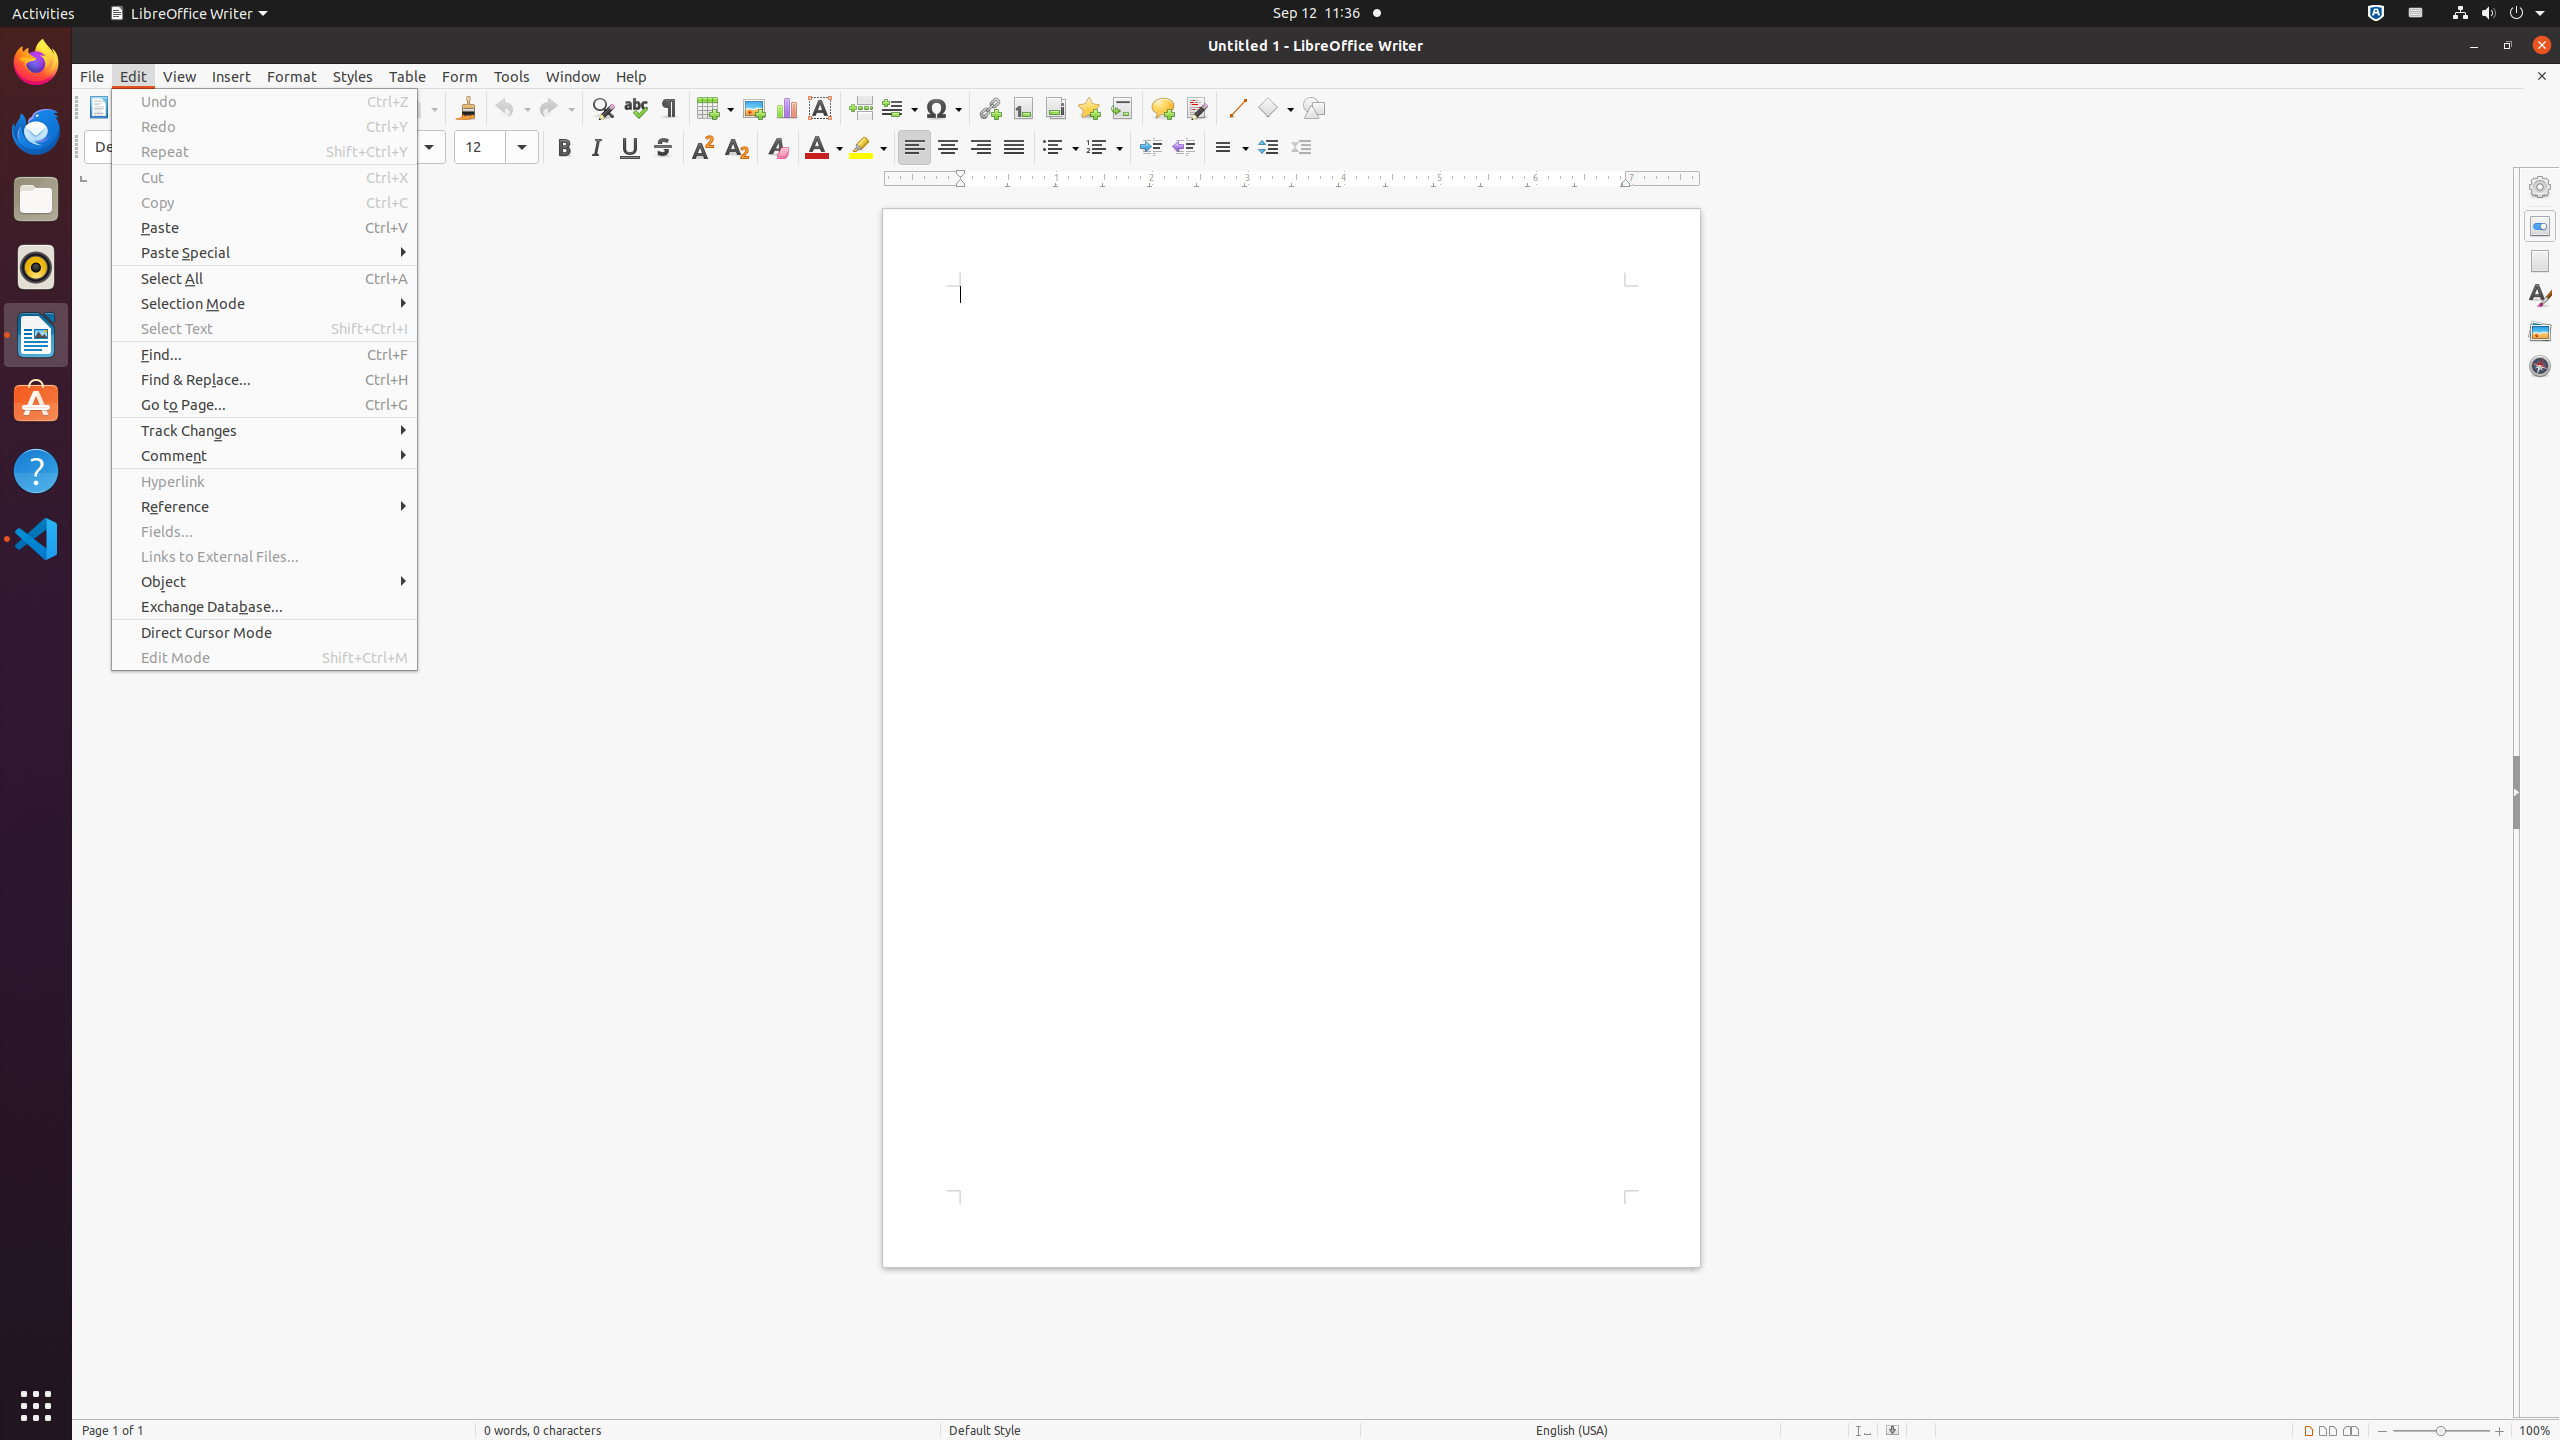 The image size is (2560, 1440). What do you see at coordinates (264, 354) in the screenshot?
I see `Find...` at bounding box center [264, 354].